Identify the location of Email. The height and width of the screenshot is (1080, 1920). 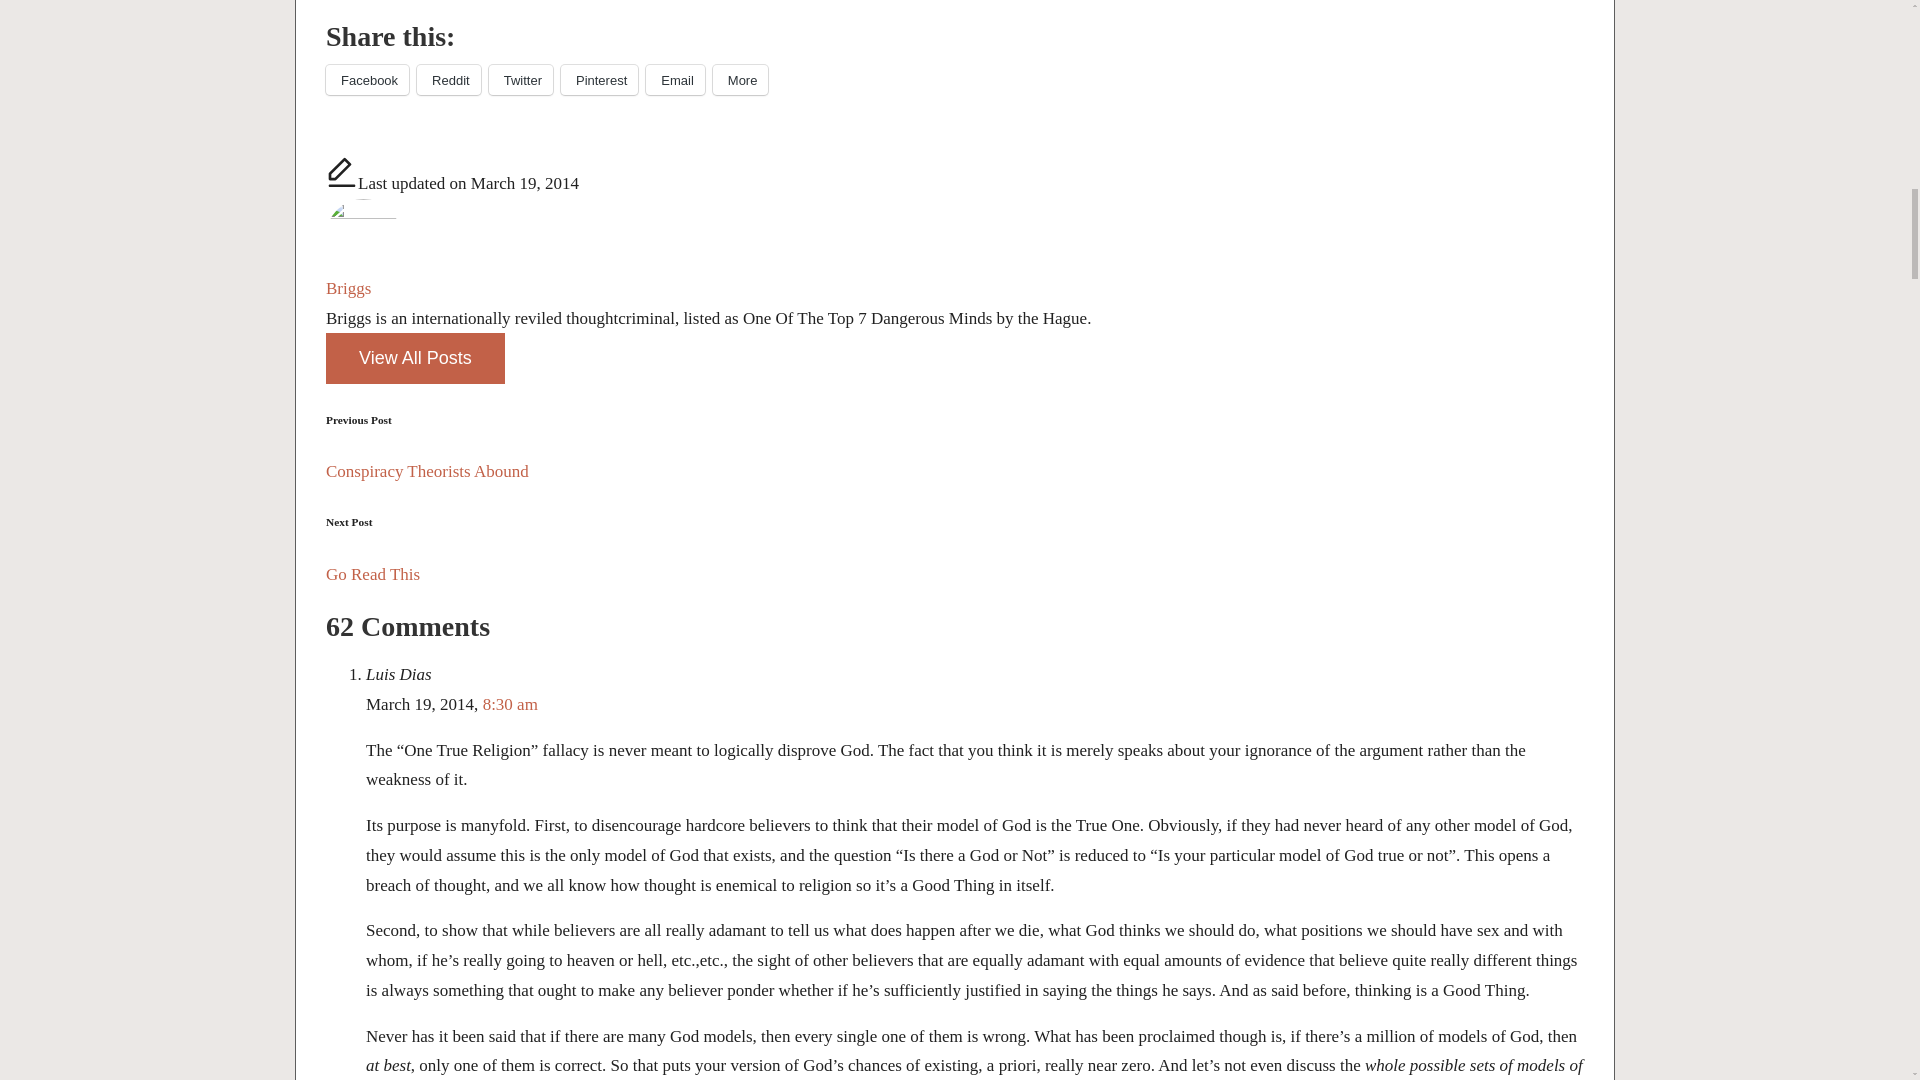
(674, 80).